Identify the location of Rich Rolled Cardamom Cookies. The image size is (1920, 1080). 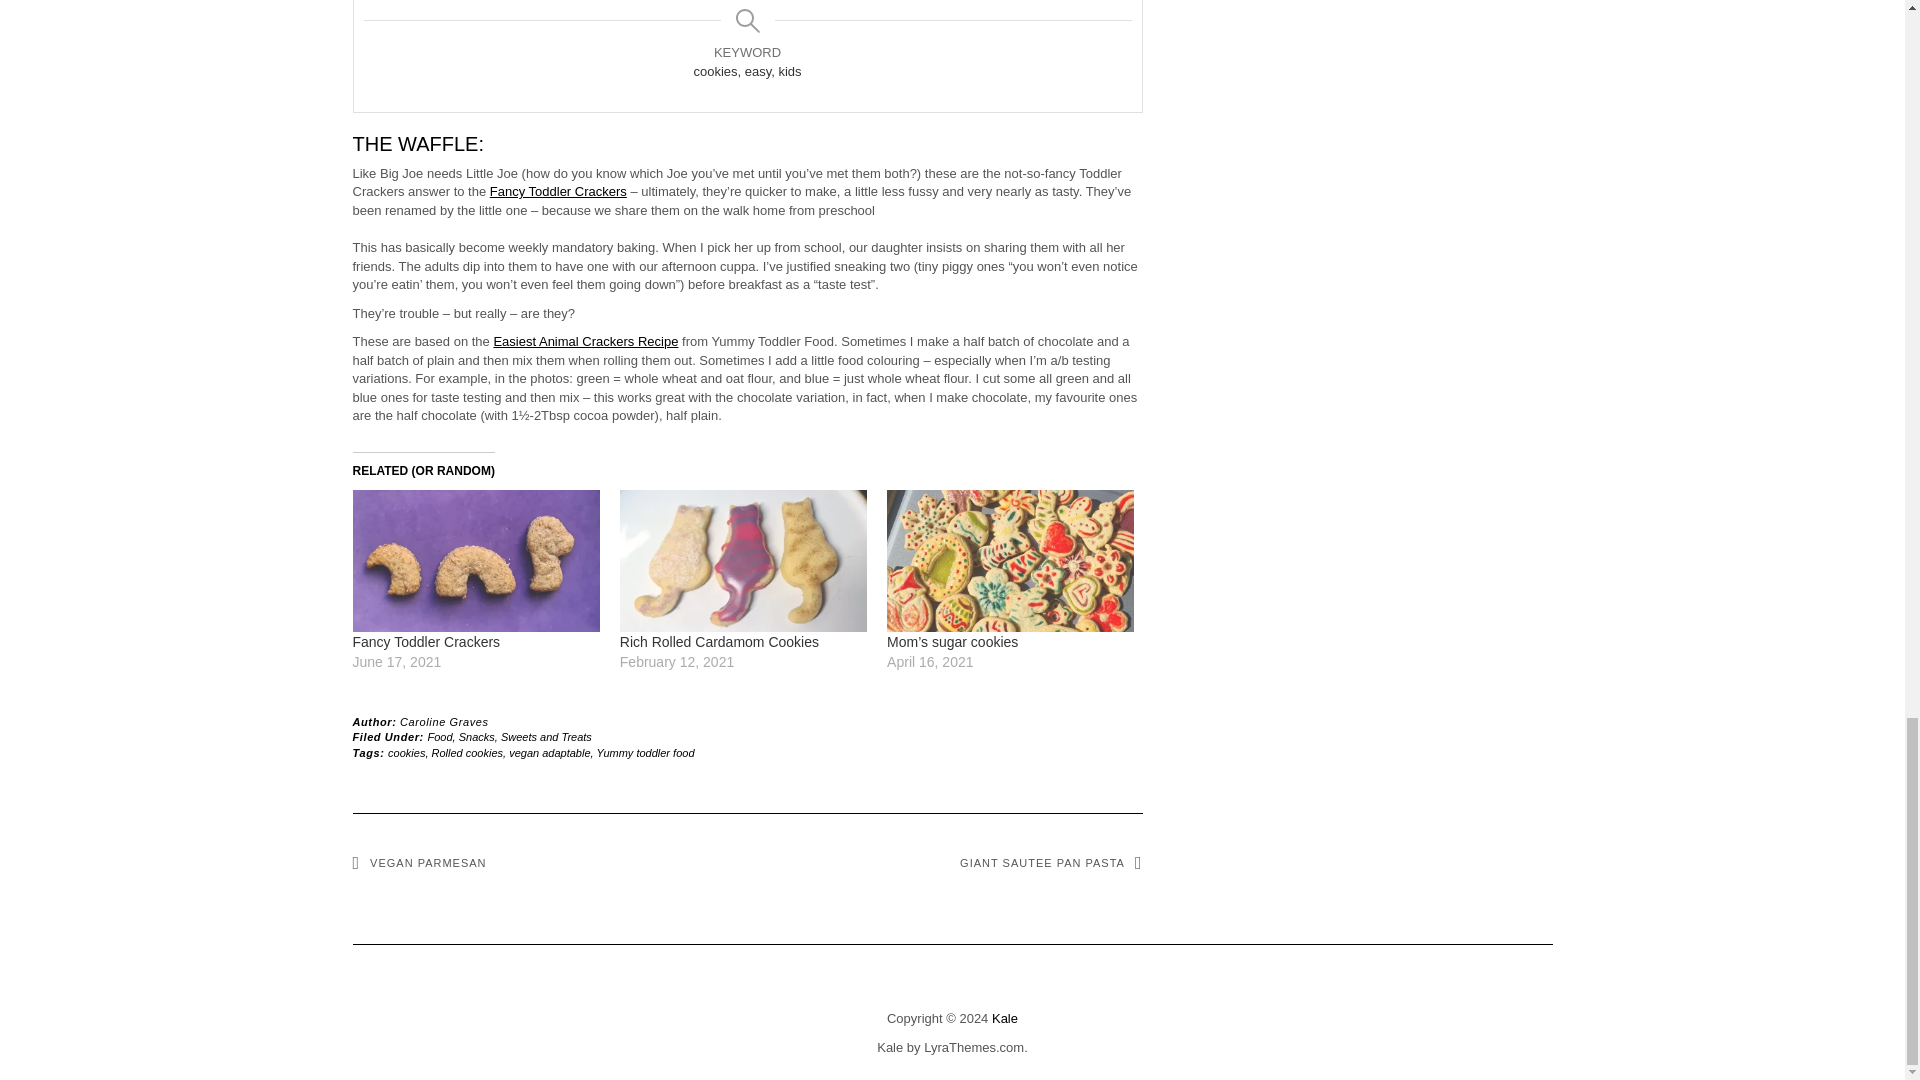
(720, 642).